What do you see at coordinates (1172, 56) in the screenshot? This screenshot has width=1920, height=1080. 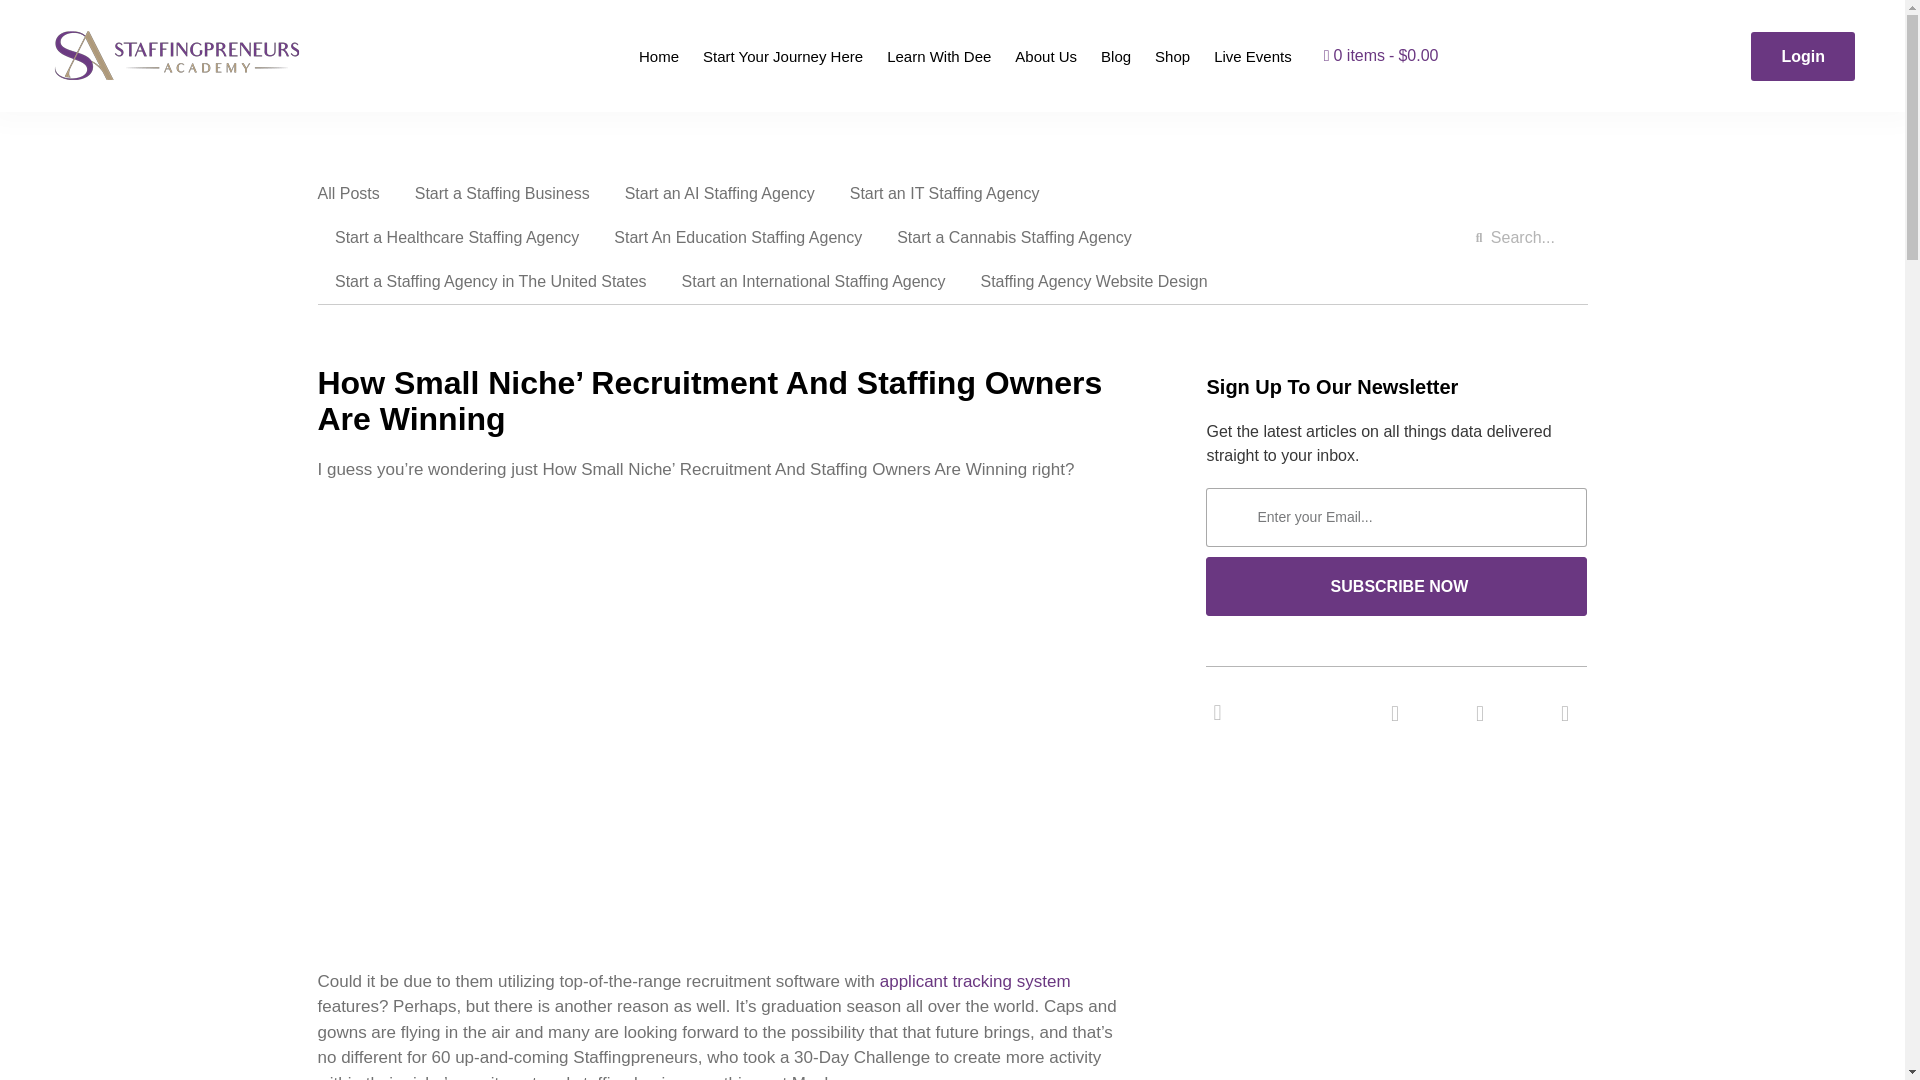 I see `Shop` at bounding box center [1172, 56].